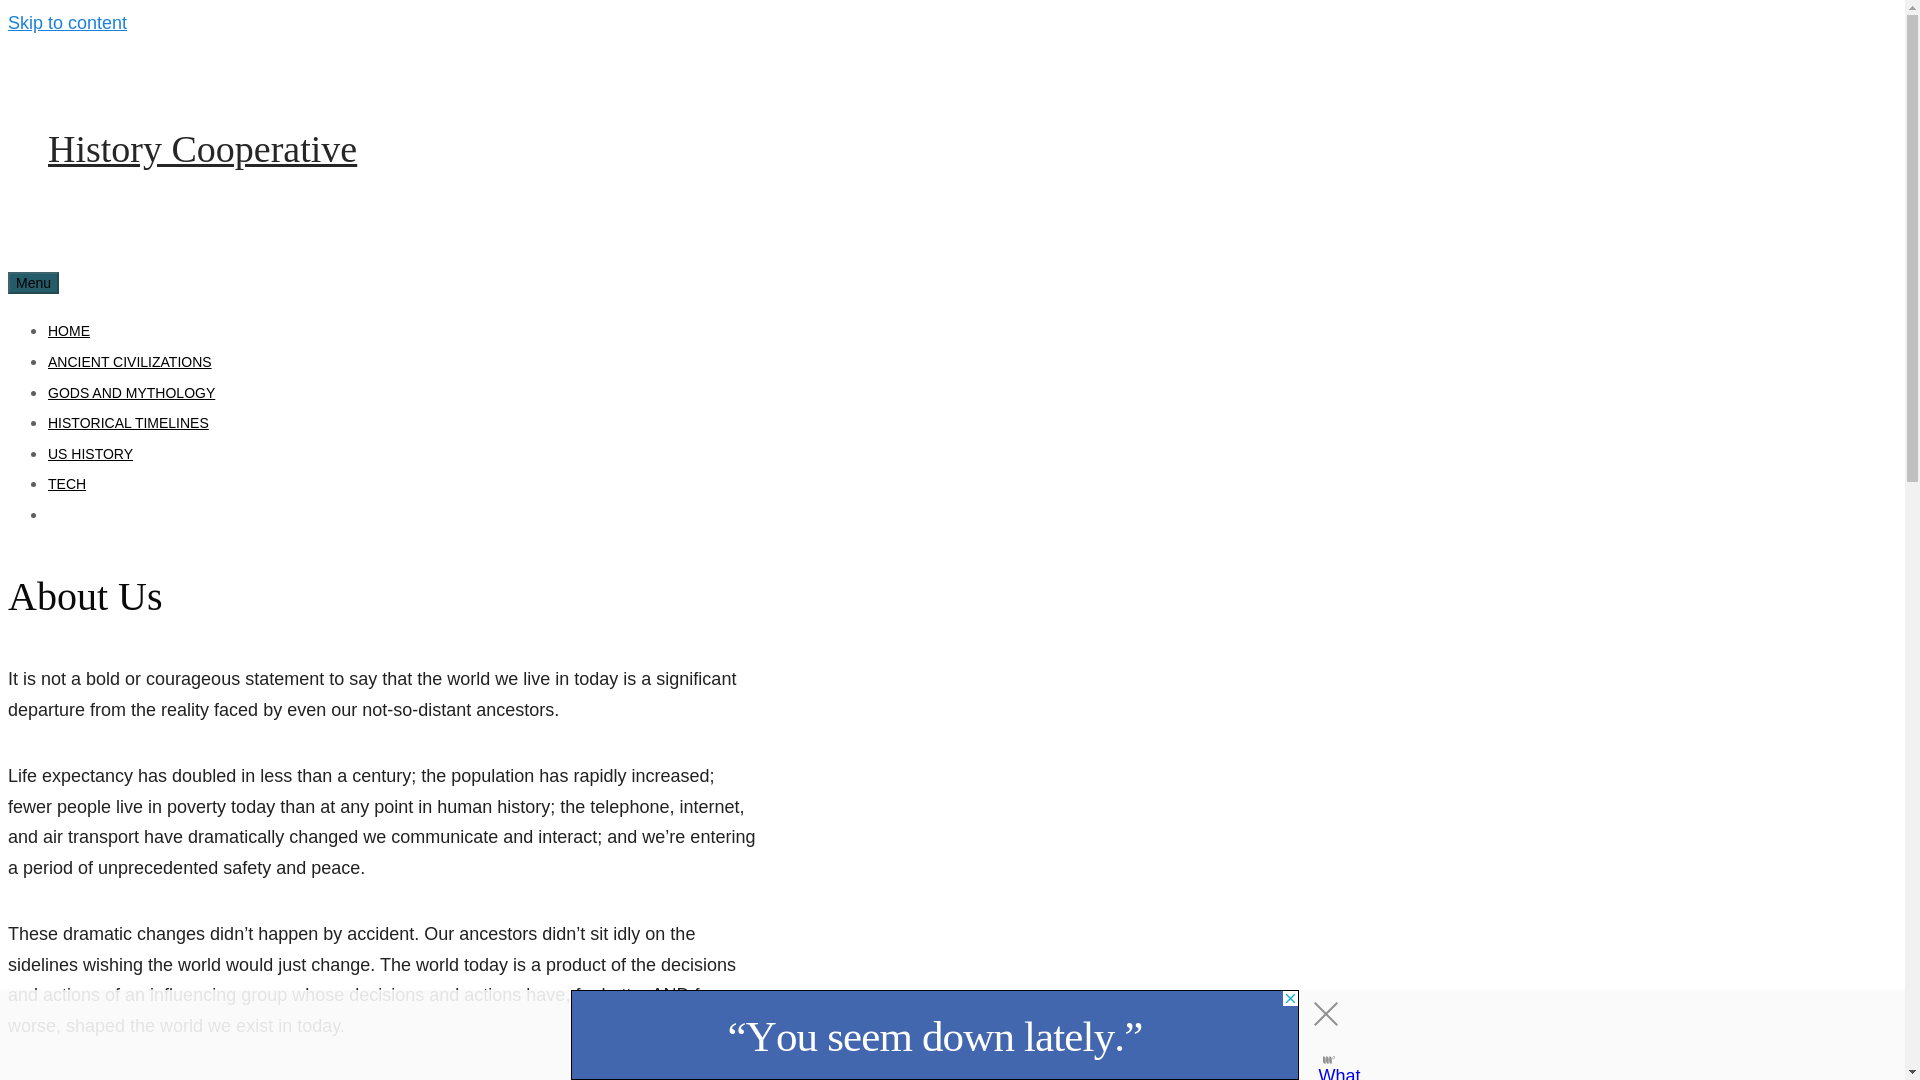 This screenshot has width=1920, height=1080. Describe the element at coordinates (90, 454) in the screenshot. I see `US HISTORY` at that location.